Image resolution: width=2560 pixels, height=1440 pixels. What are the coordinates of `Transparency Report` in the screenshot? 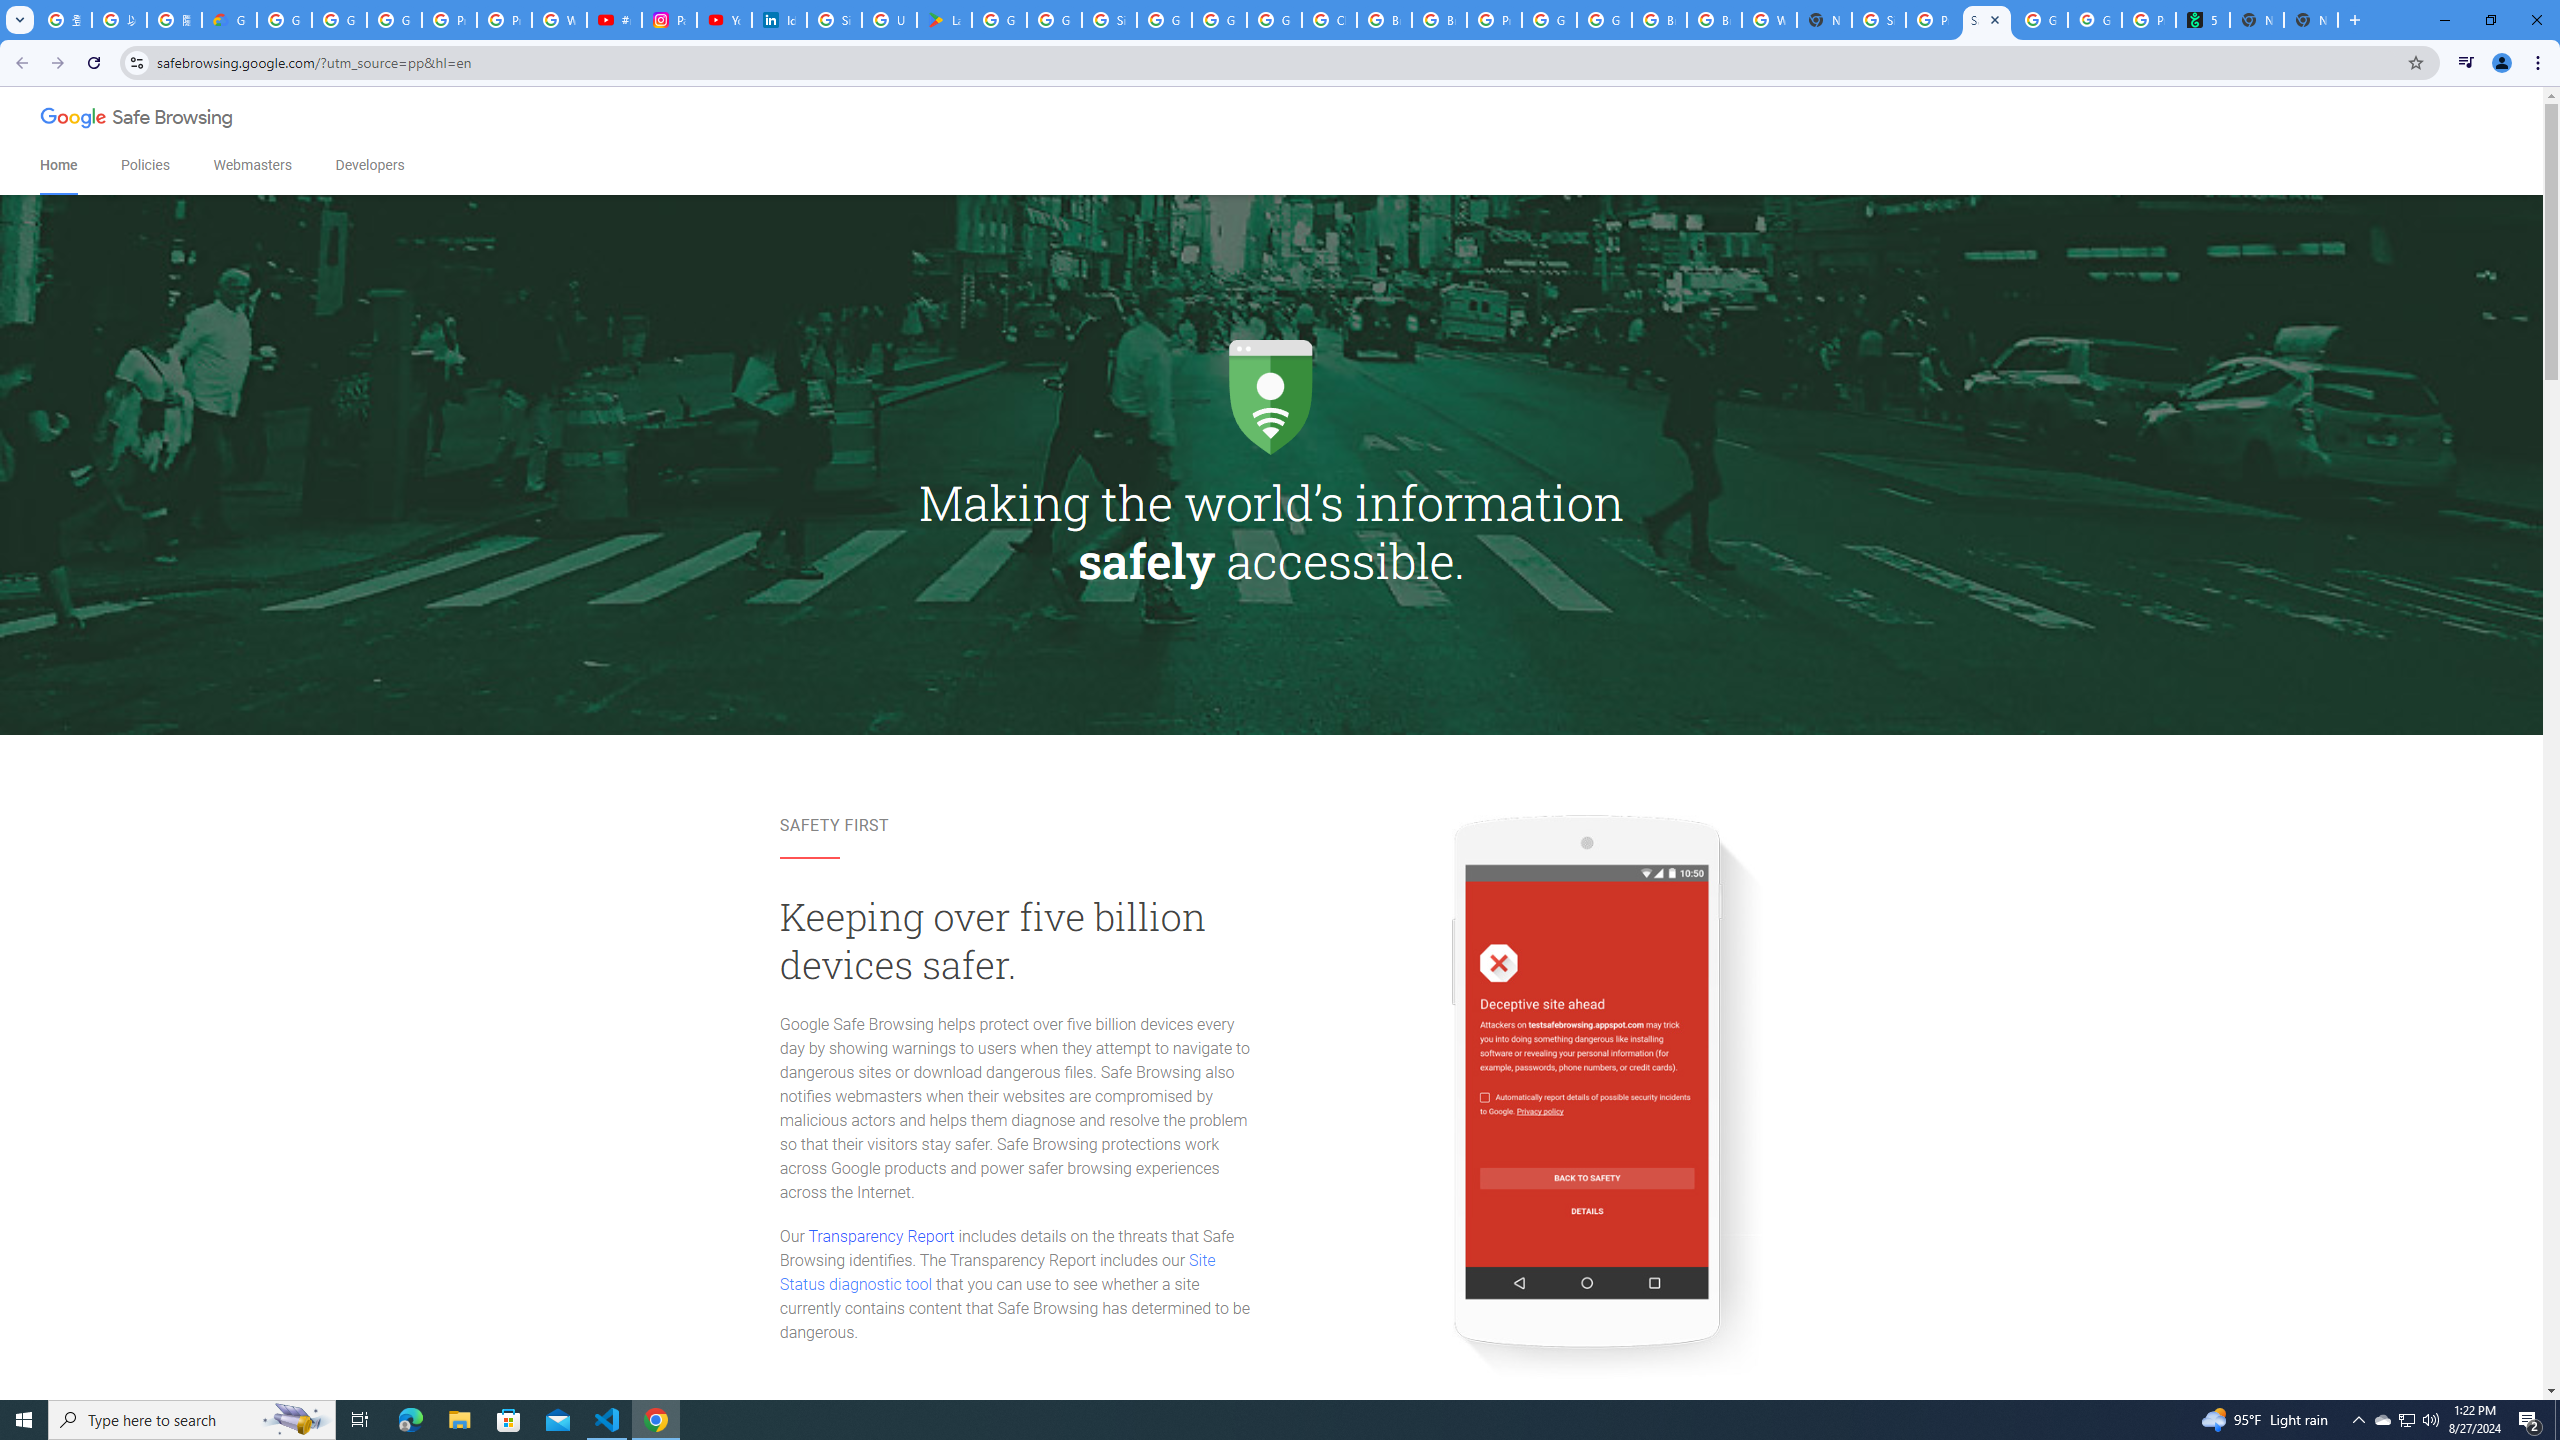 It's located at (881, 1236).